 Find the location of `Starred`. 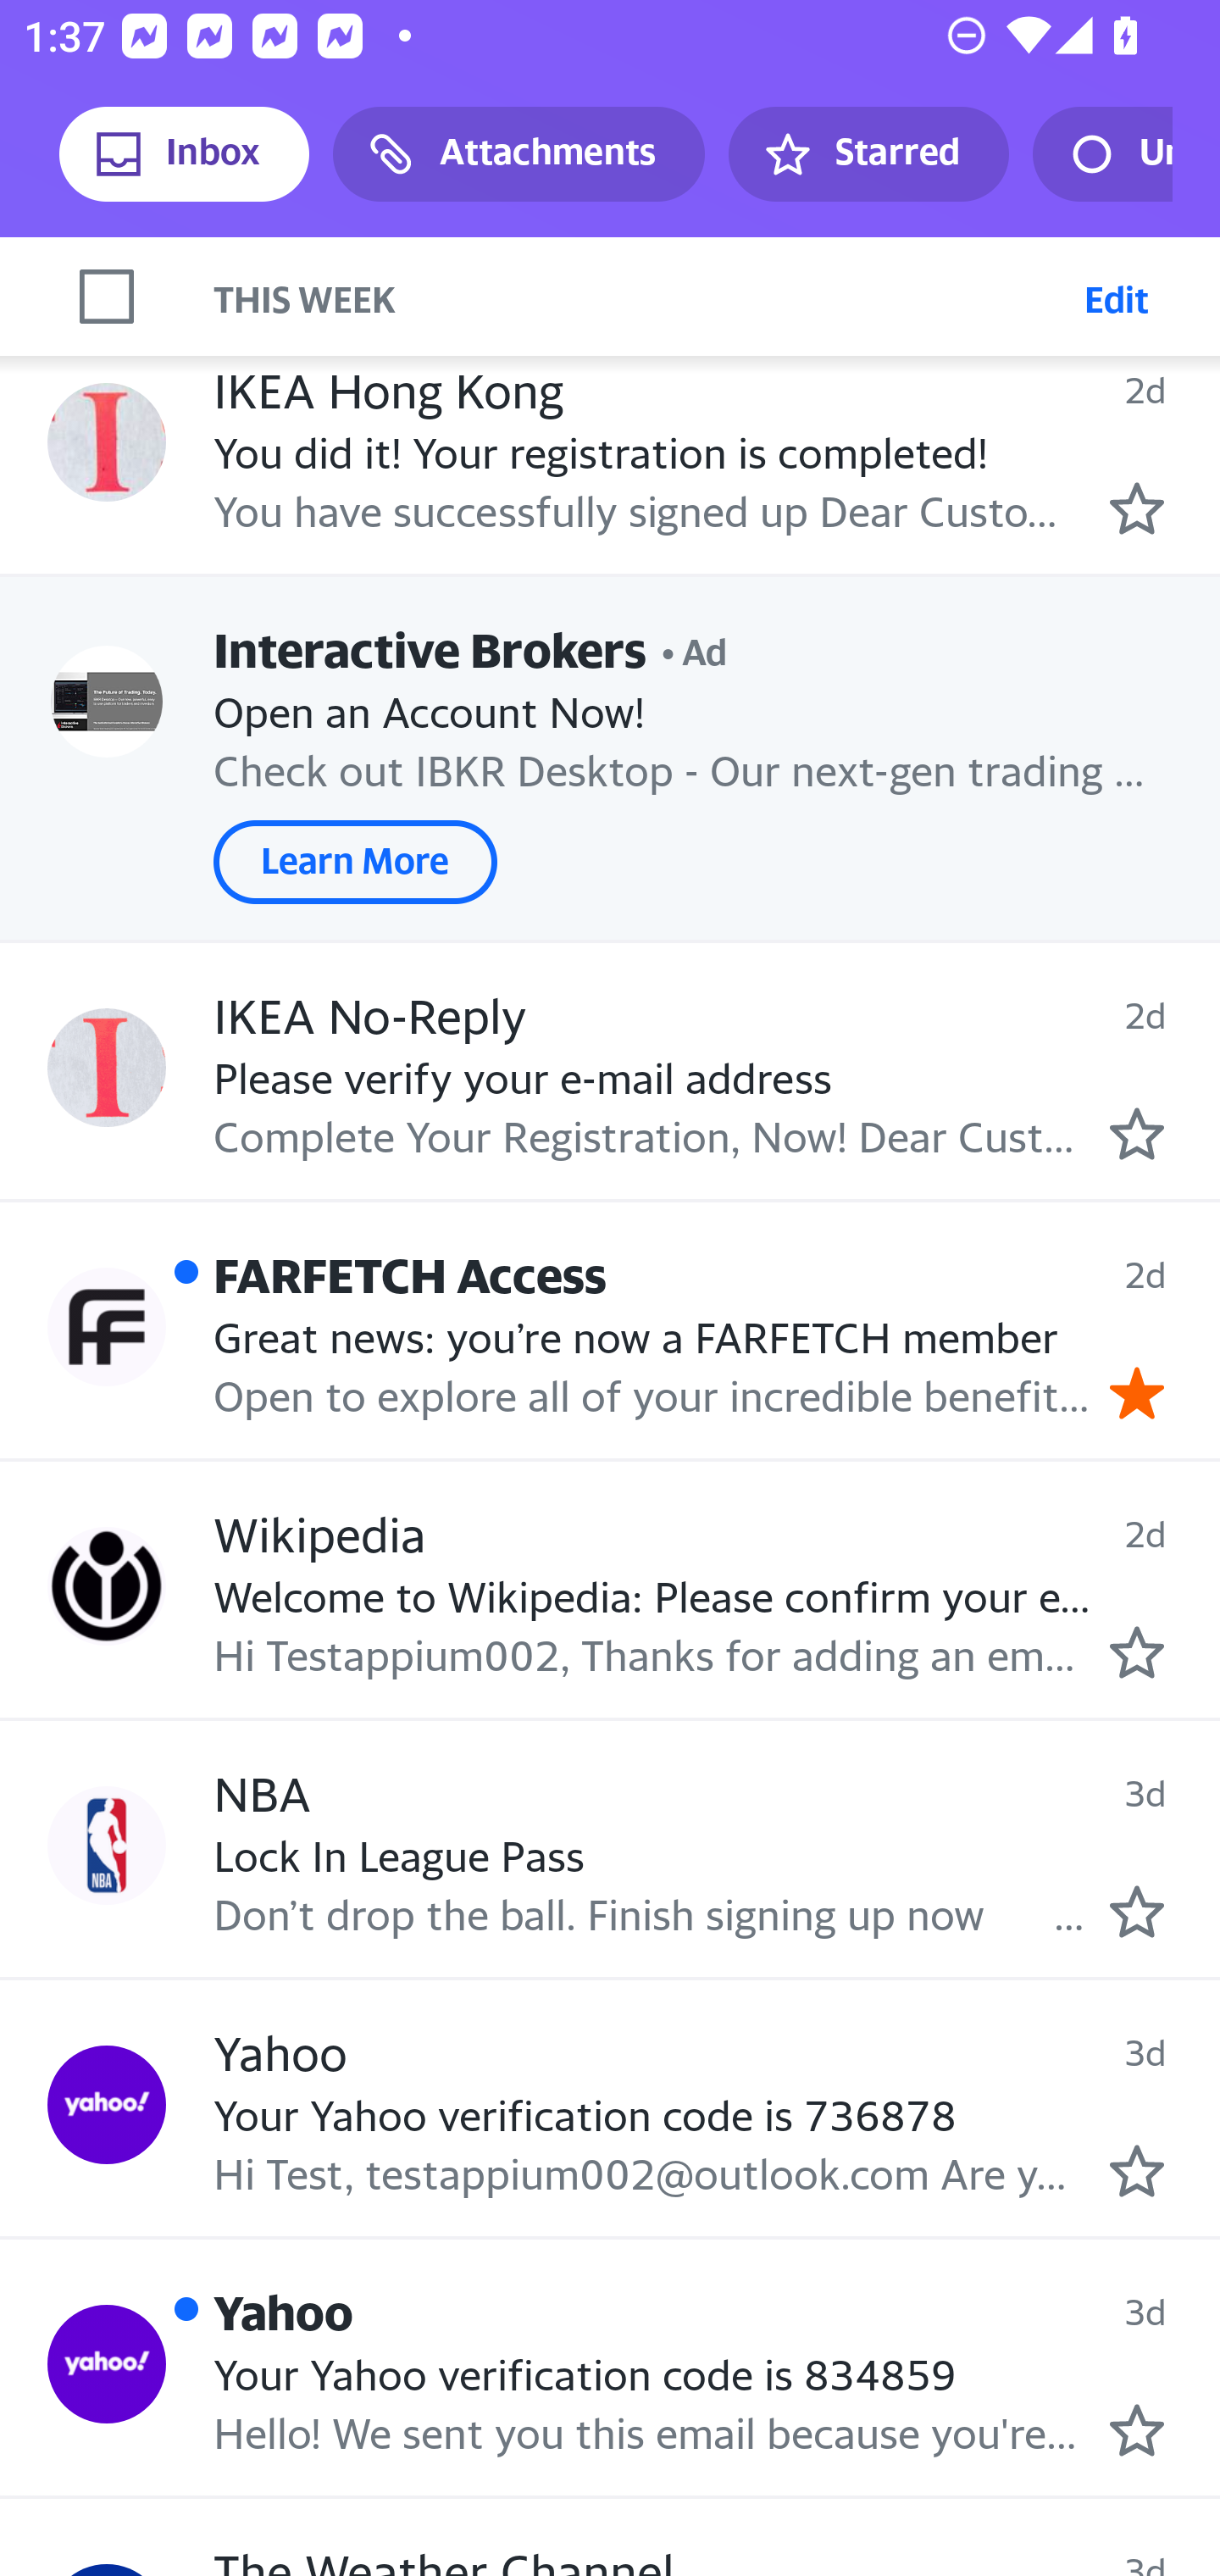

Starred is located at coordinates (868, 154).